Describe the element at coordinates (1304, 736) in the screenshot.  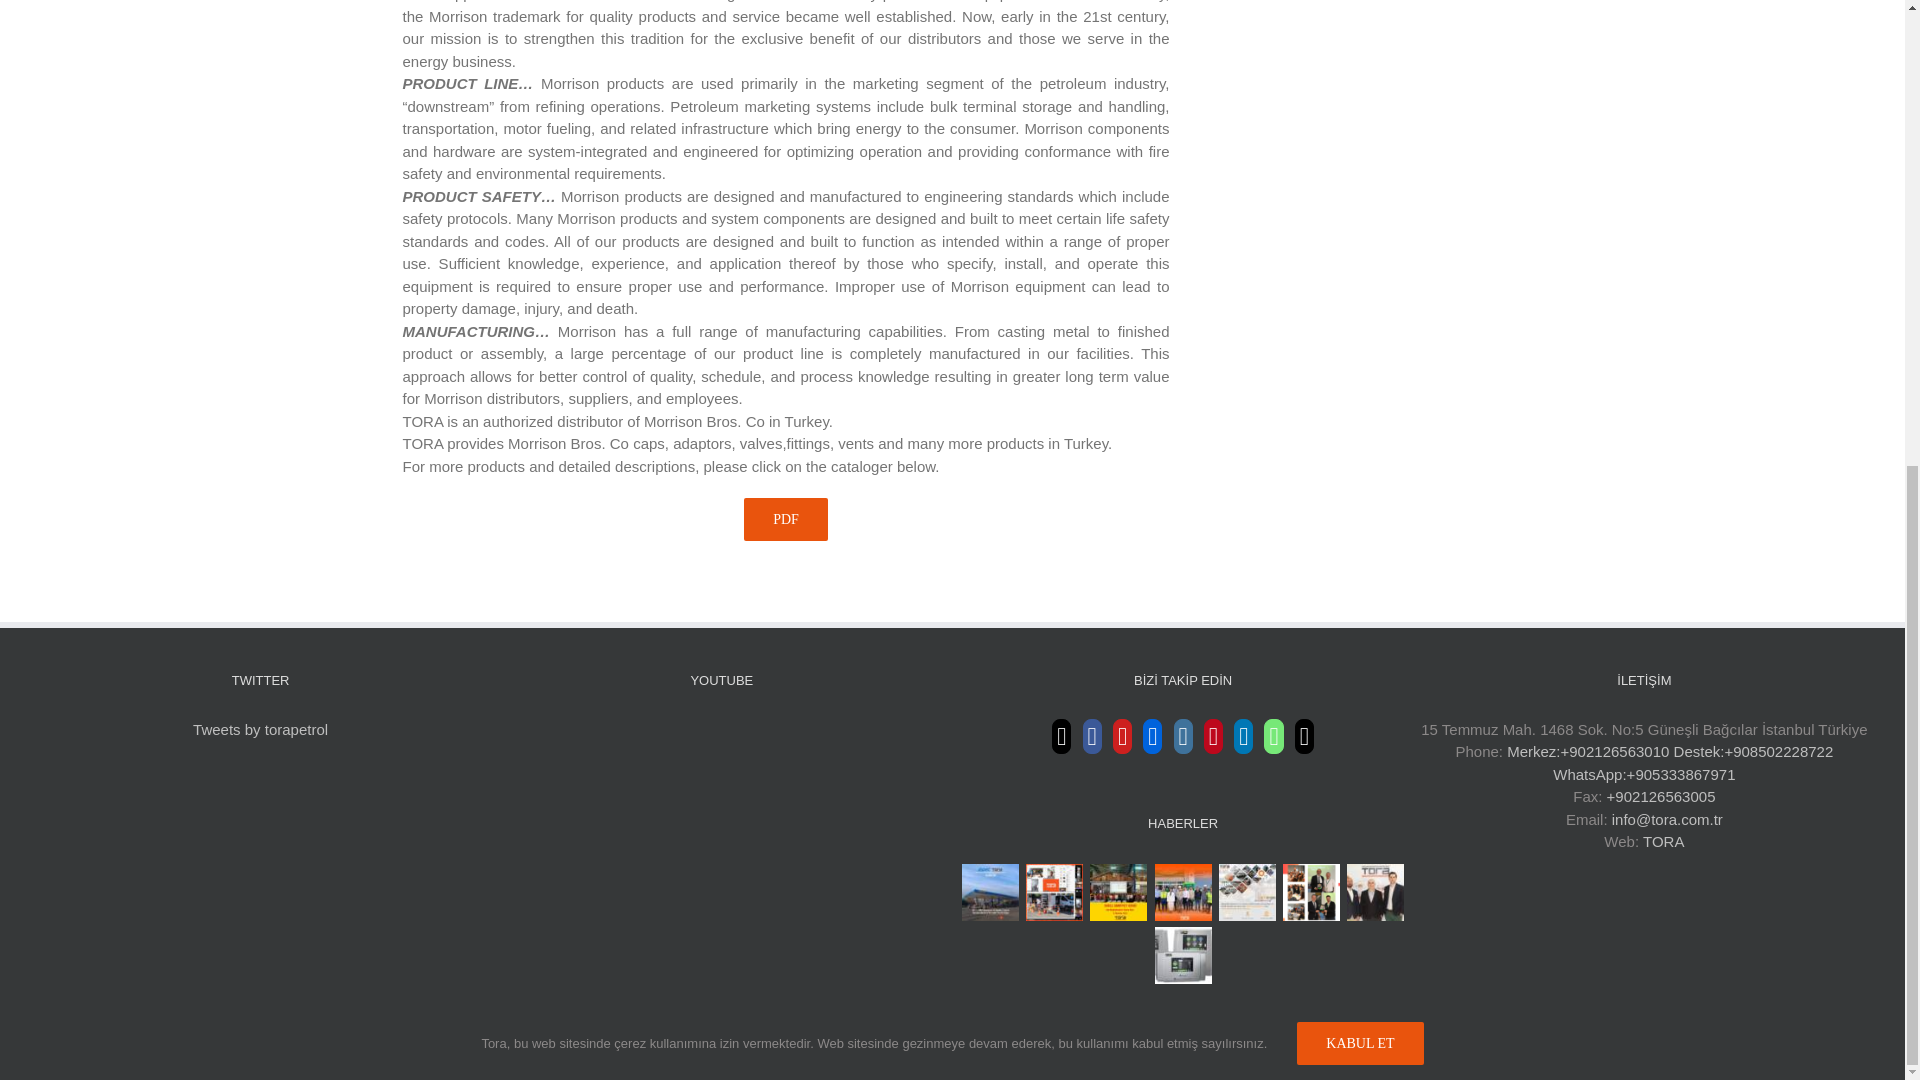
I see `Mail` at that location.